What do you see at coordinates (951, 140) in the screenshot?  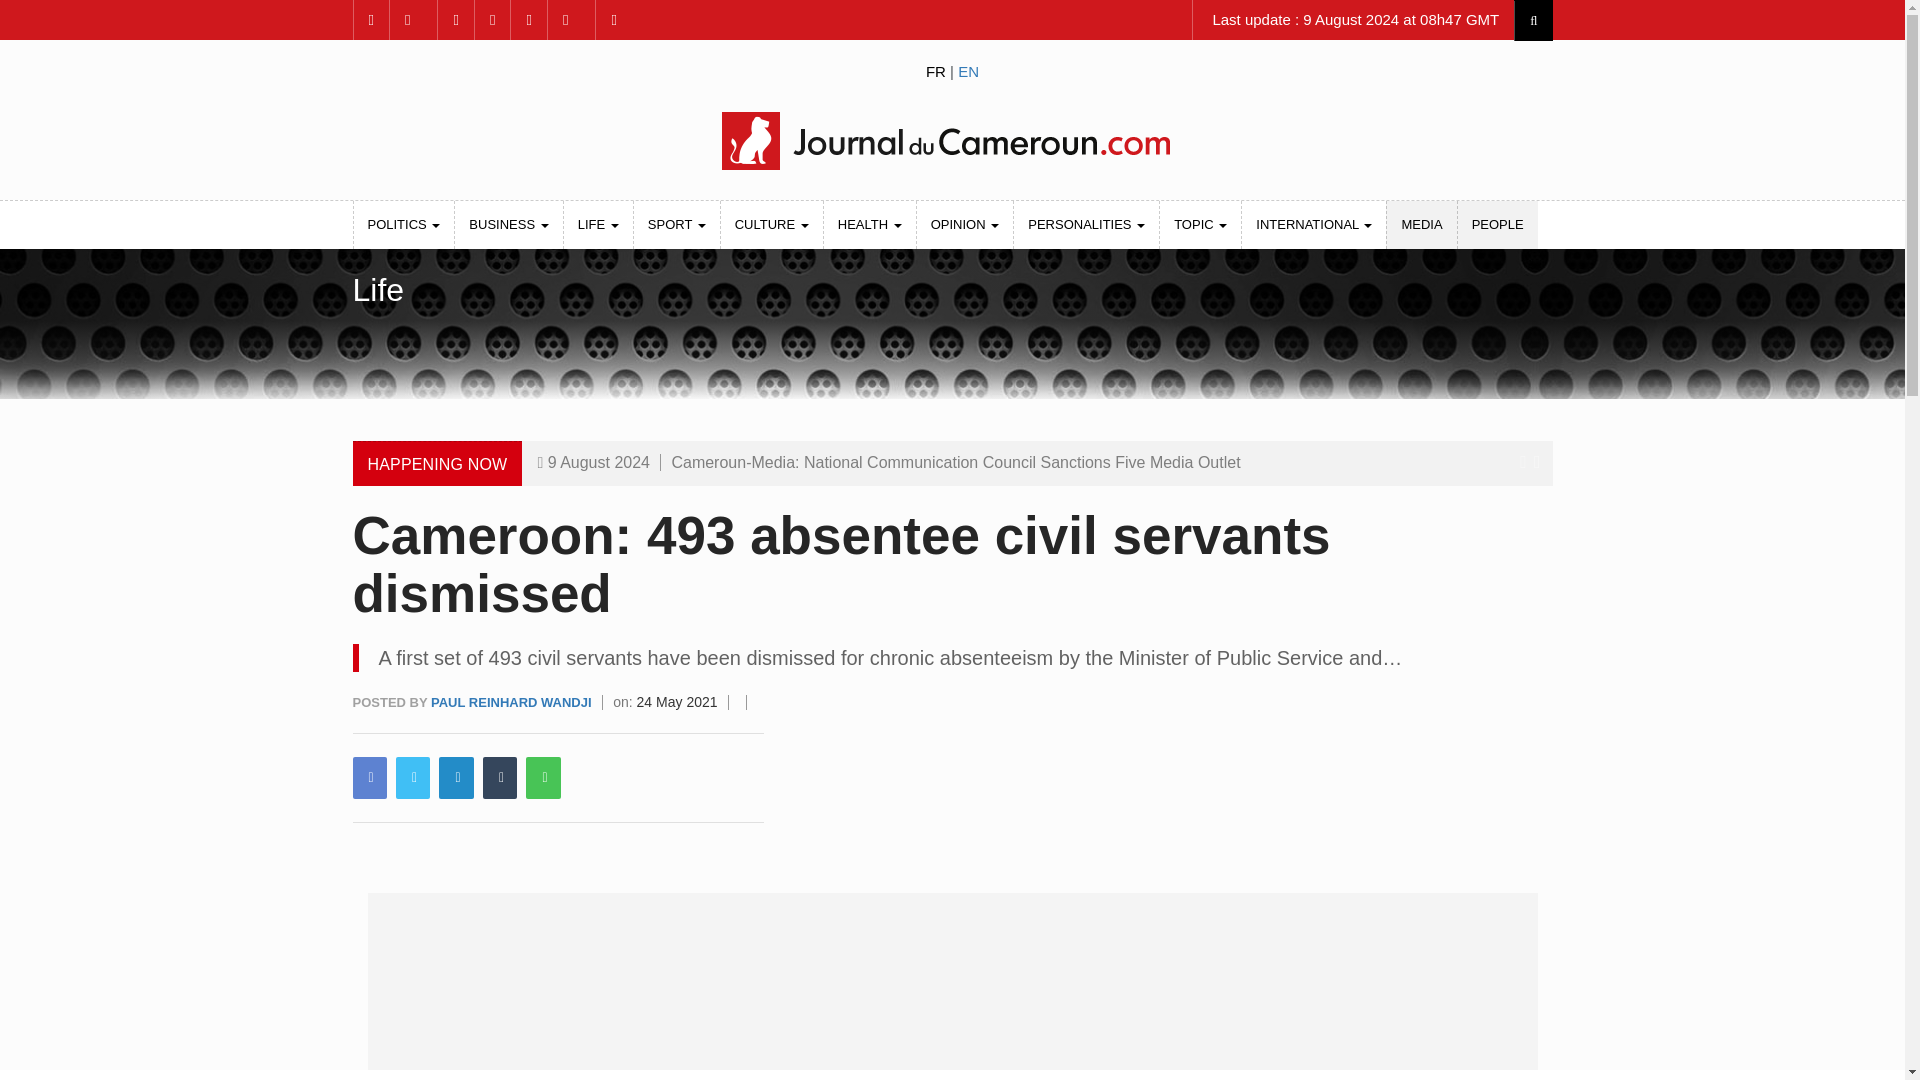 I see `JDC` at bounding box center [951, 140].